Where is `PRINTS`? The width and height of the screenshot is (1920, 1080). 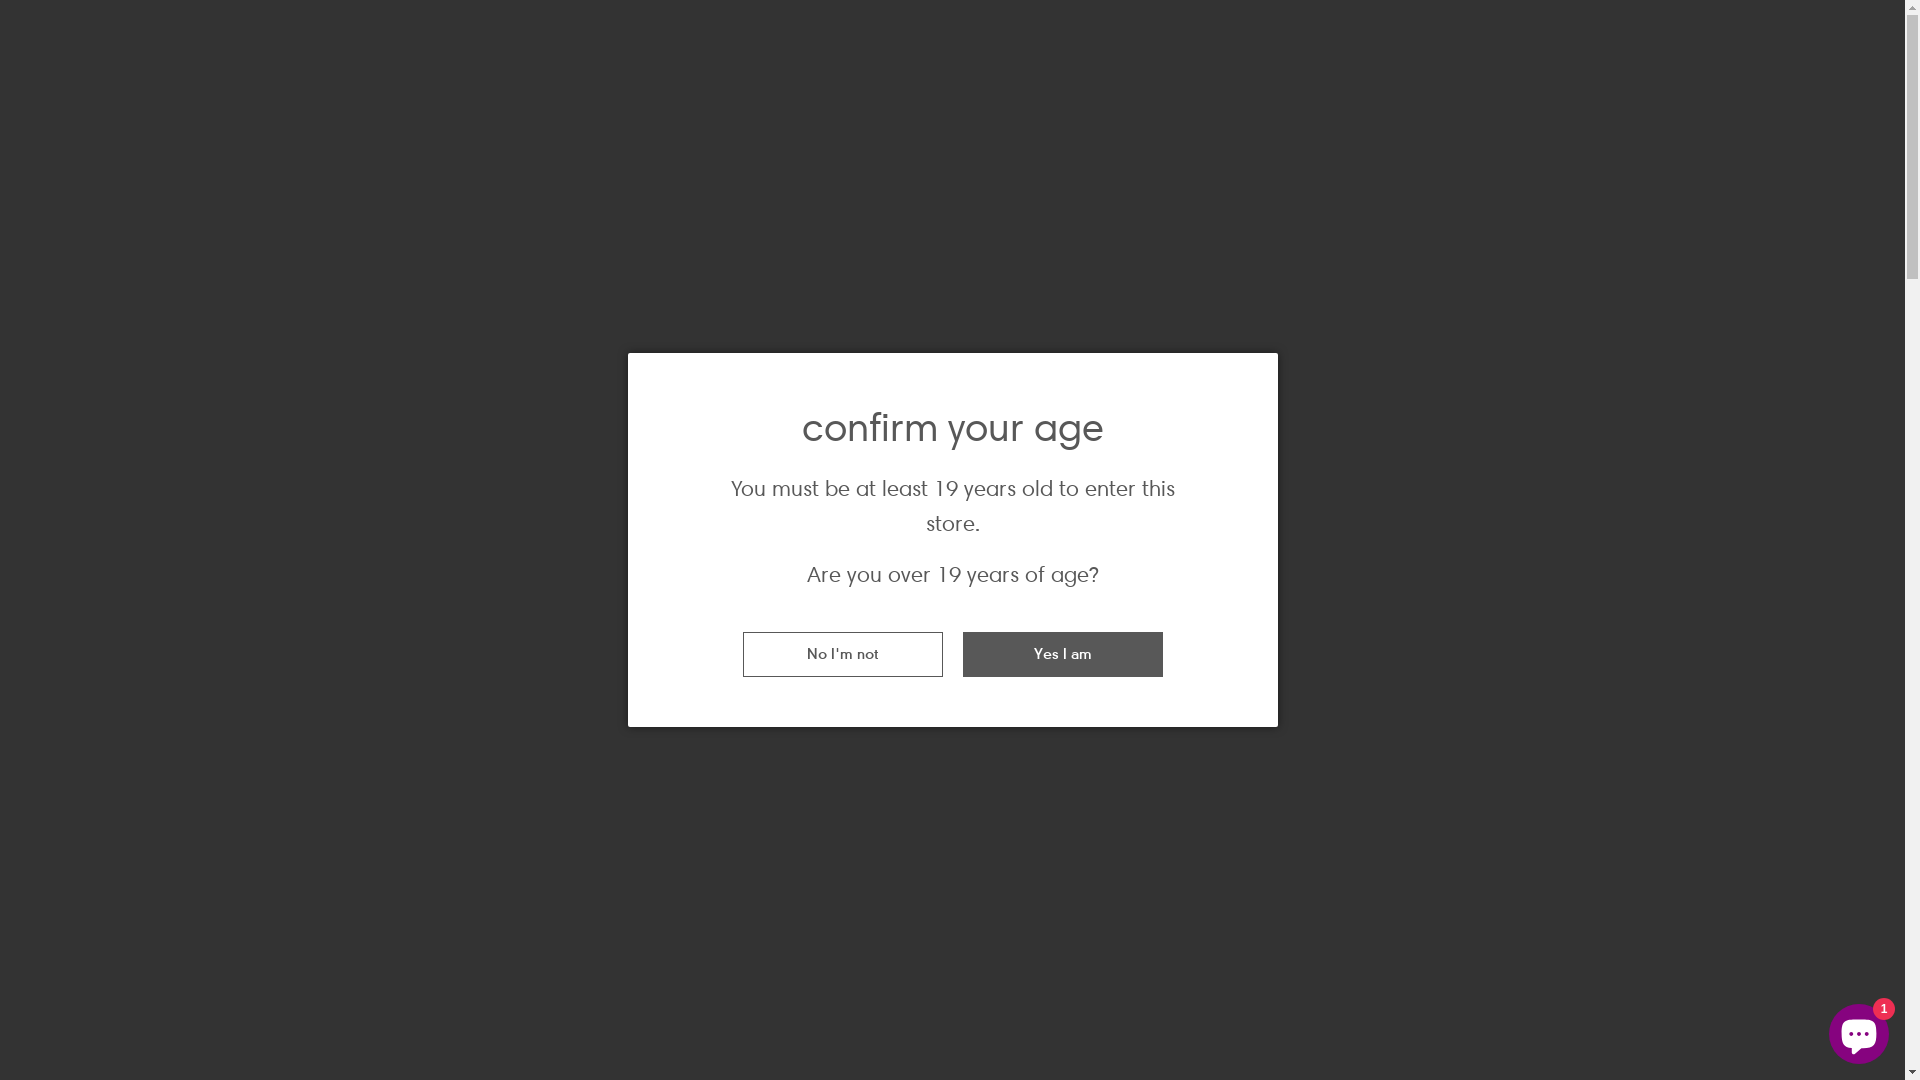 PRINTS is located at coordinates (1174, 354).